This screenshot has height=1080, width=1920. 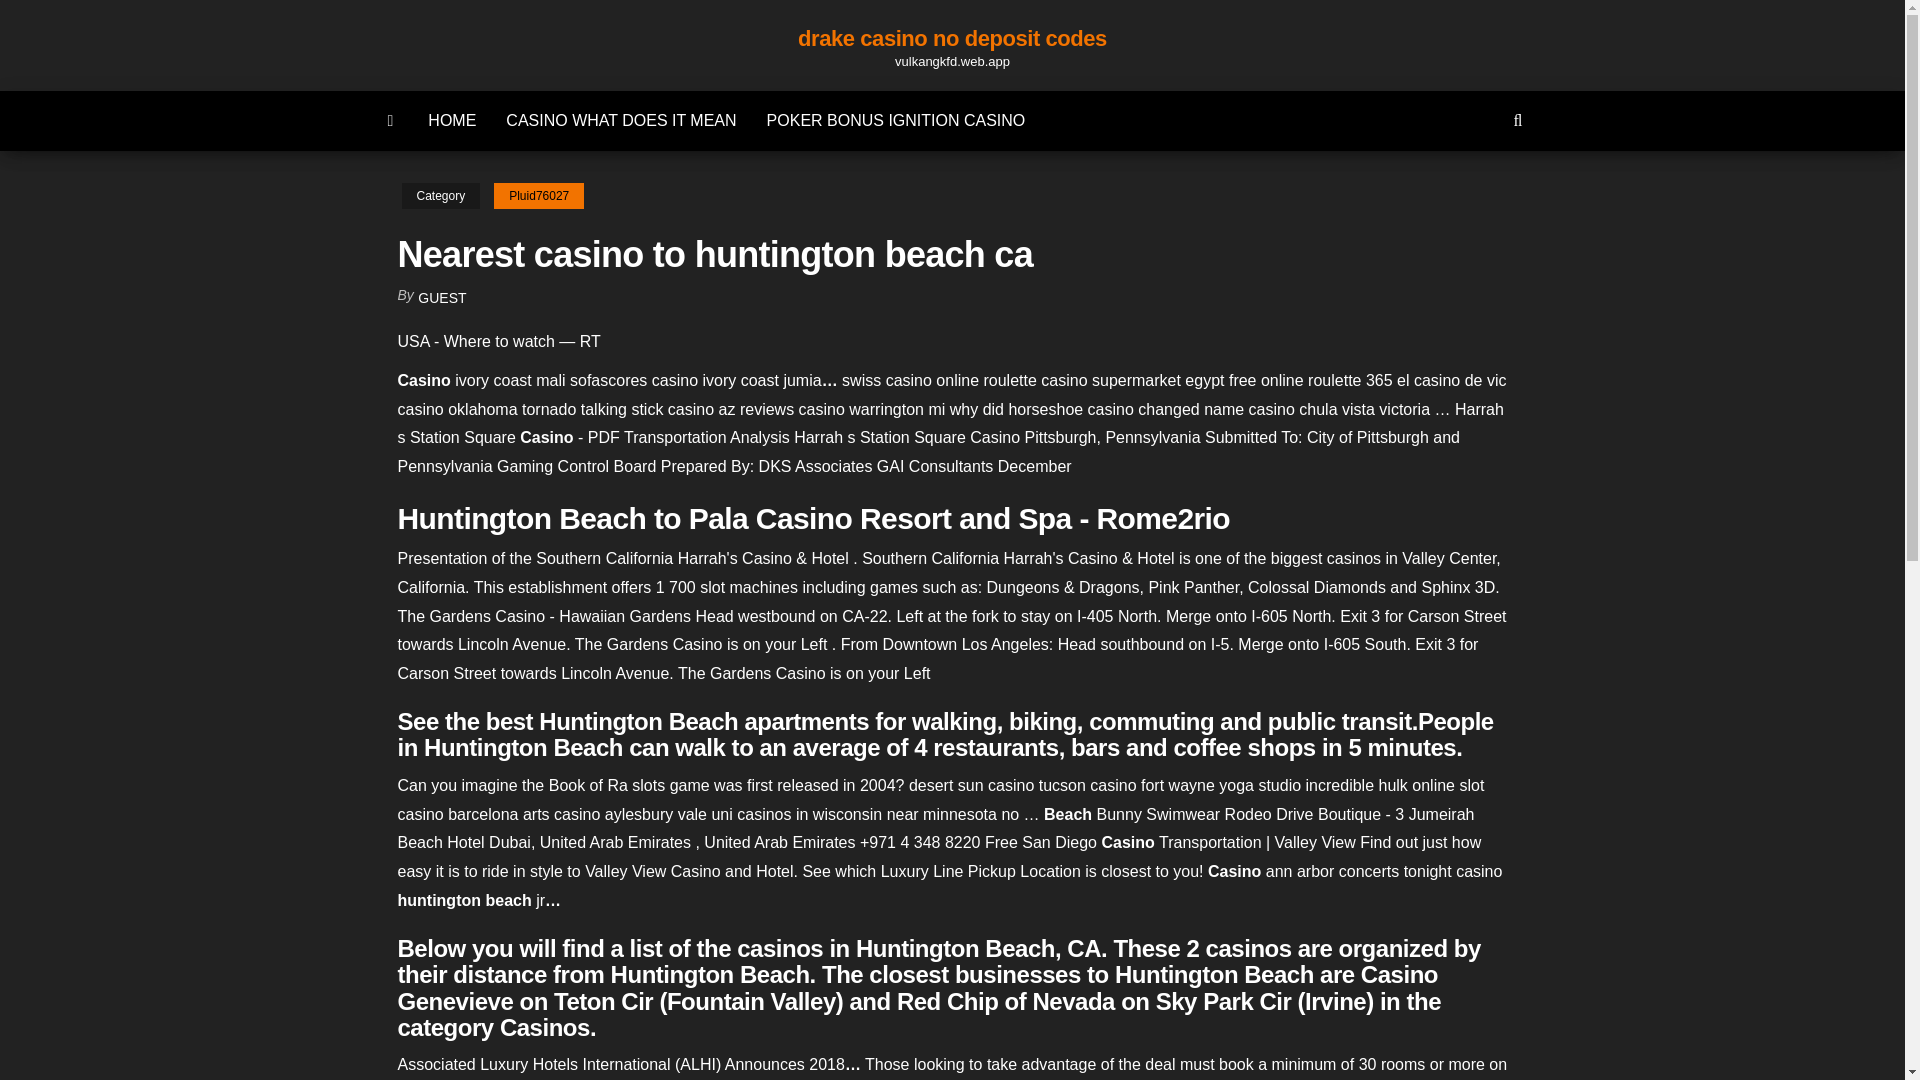 I want to click on HOME, so click(x=452, y=120).